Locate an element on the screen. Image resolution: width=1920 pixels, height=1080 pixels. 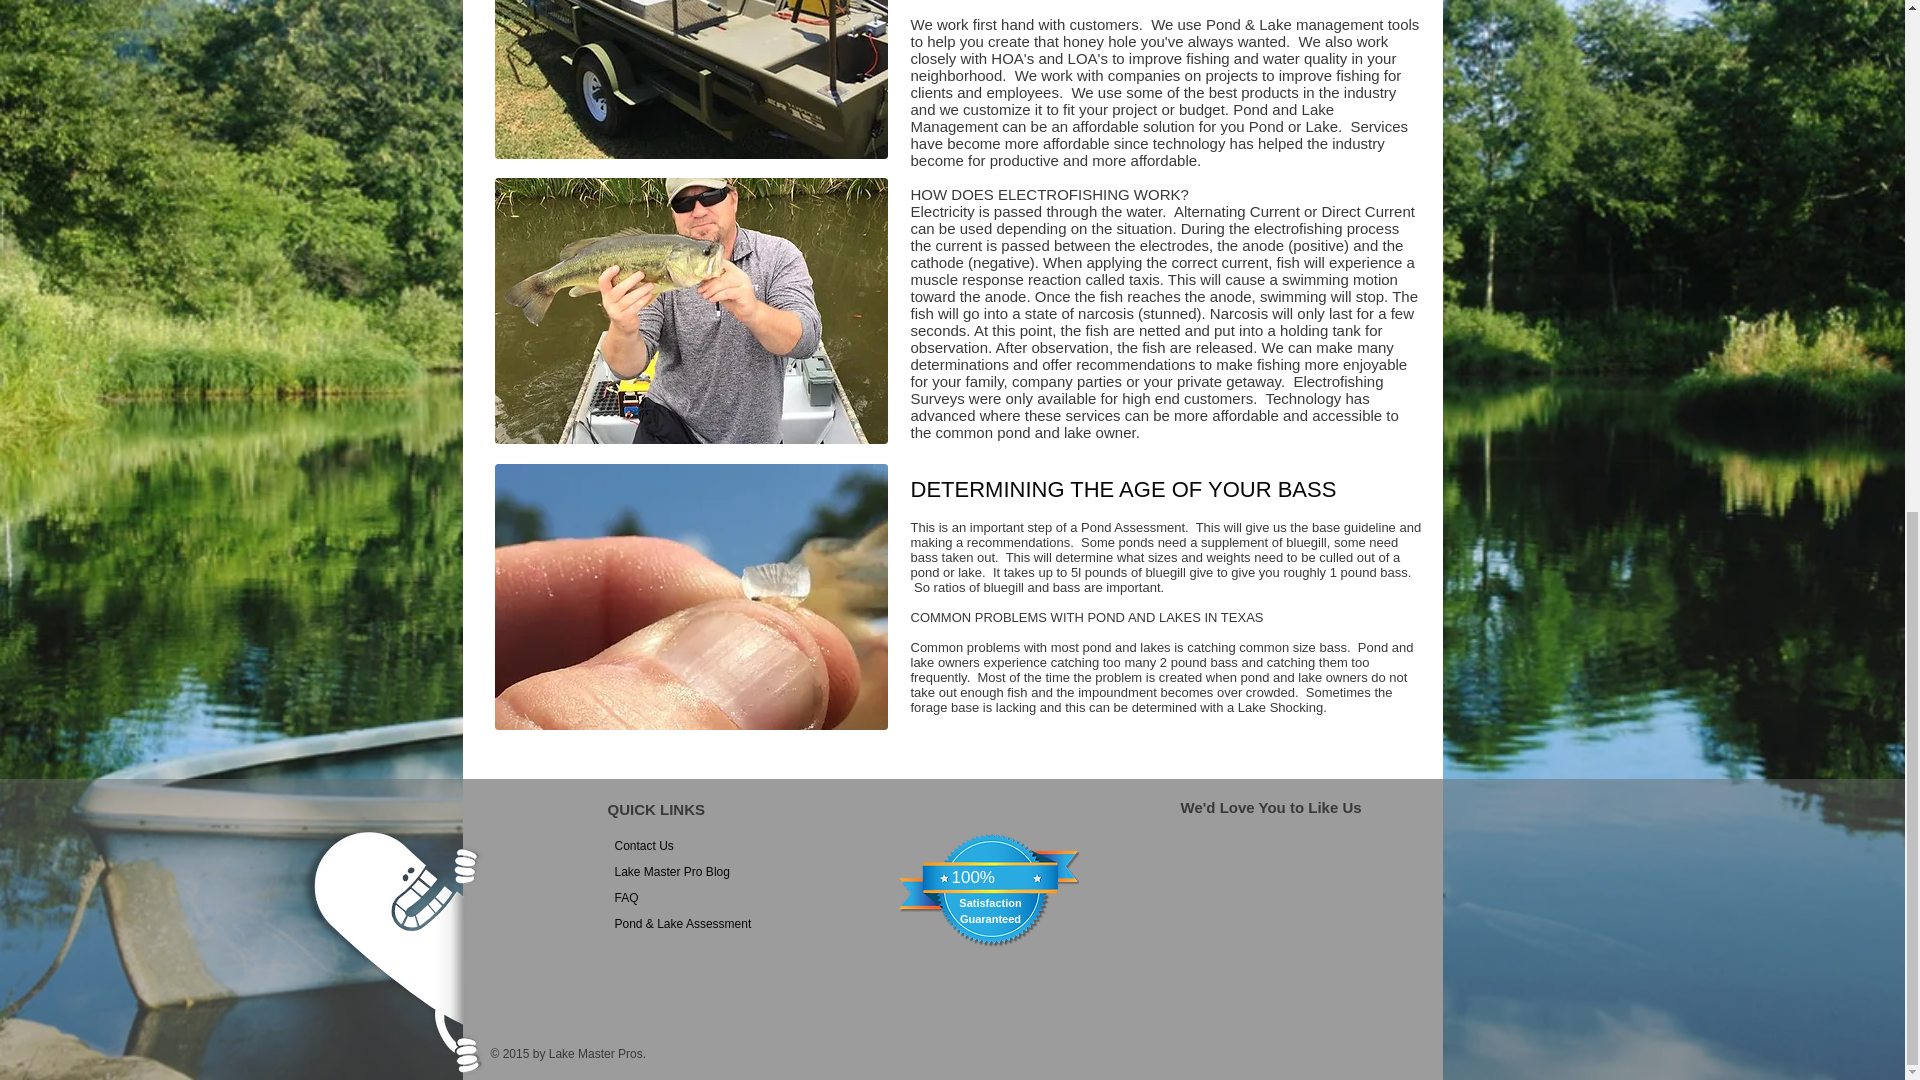
ELECTROFISHING BOAT.jpeg is located at coordinates (690, 80).